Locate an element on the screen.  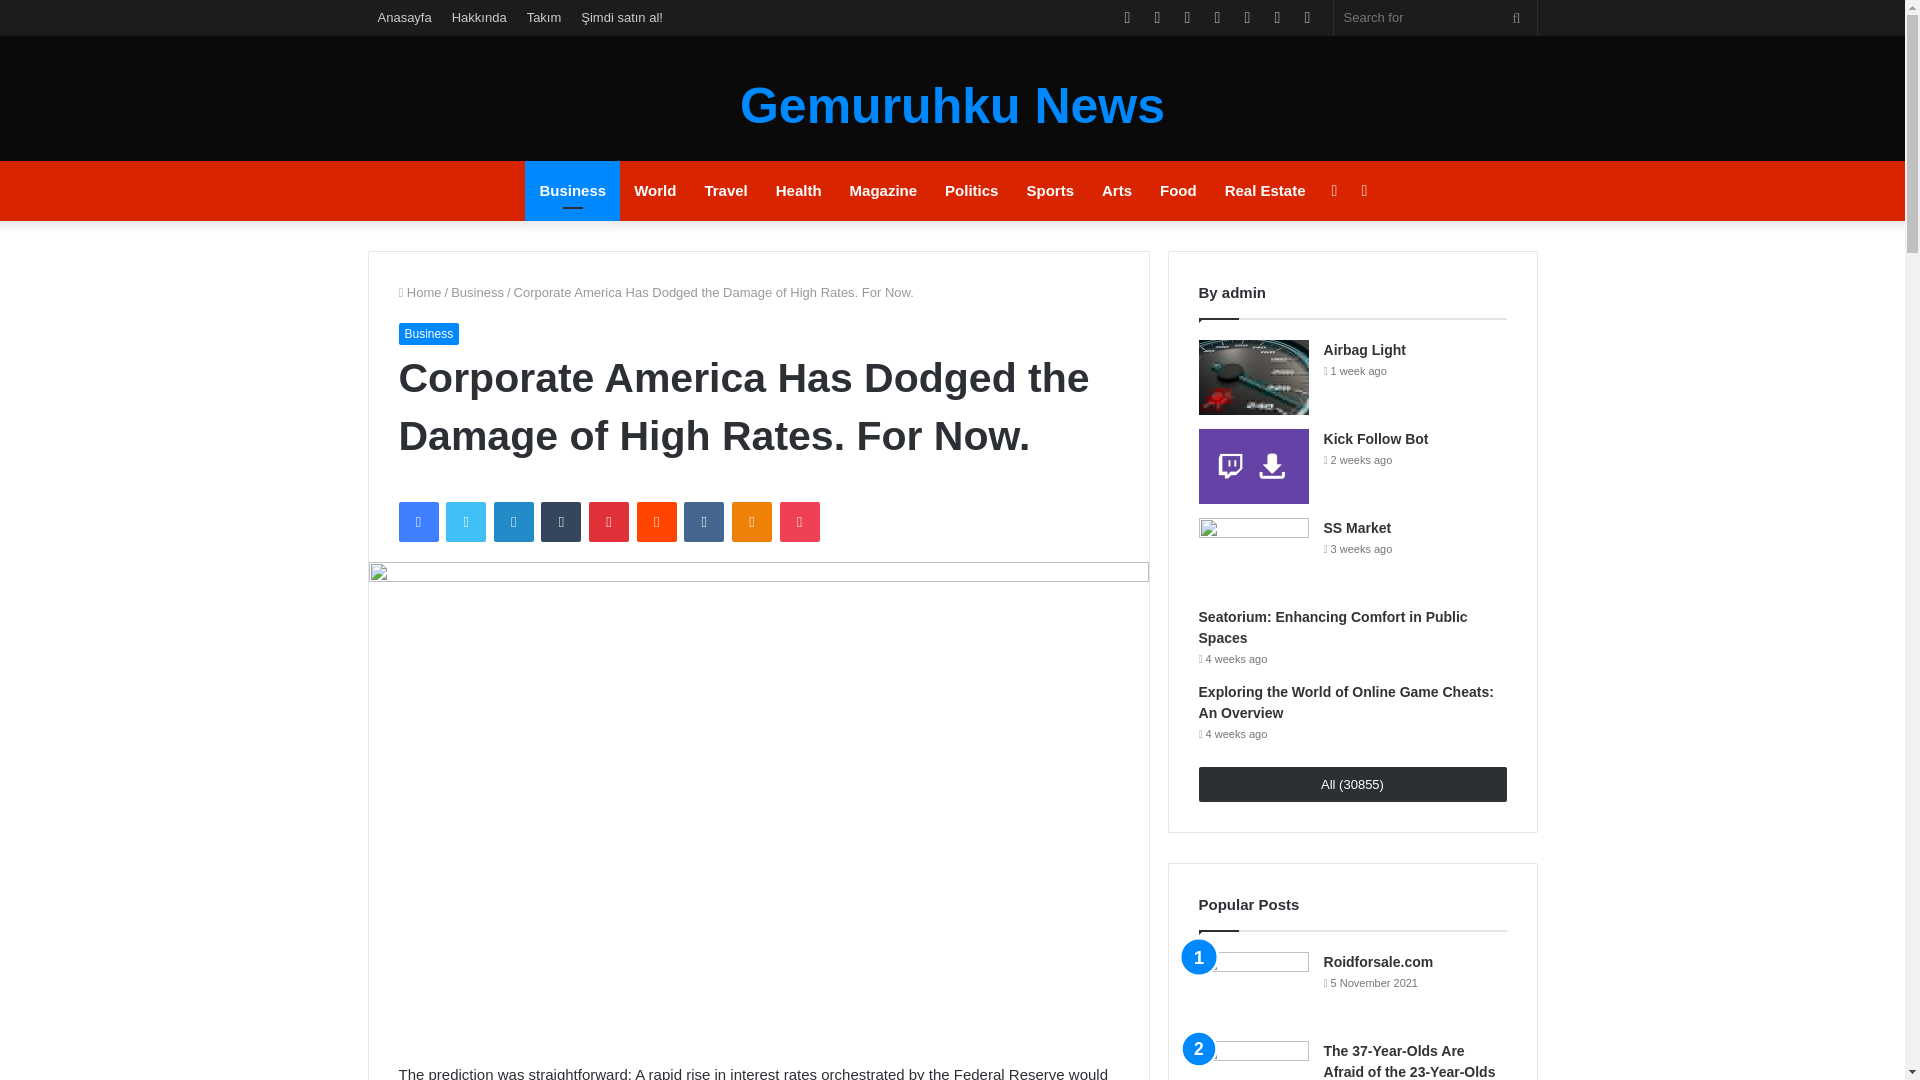
LinkedIn is located at coordinates (513, 522).